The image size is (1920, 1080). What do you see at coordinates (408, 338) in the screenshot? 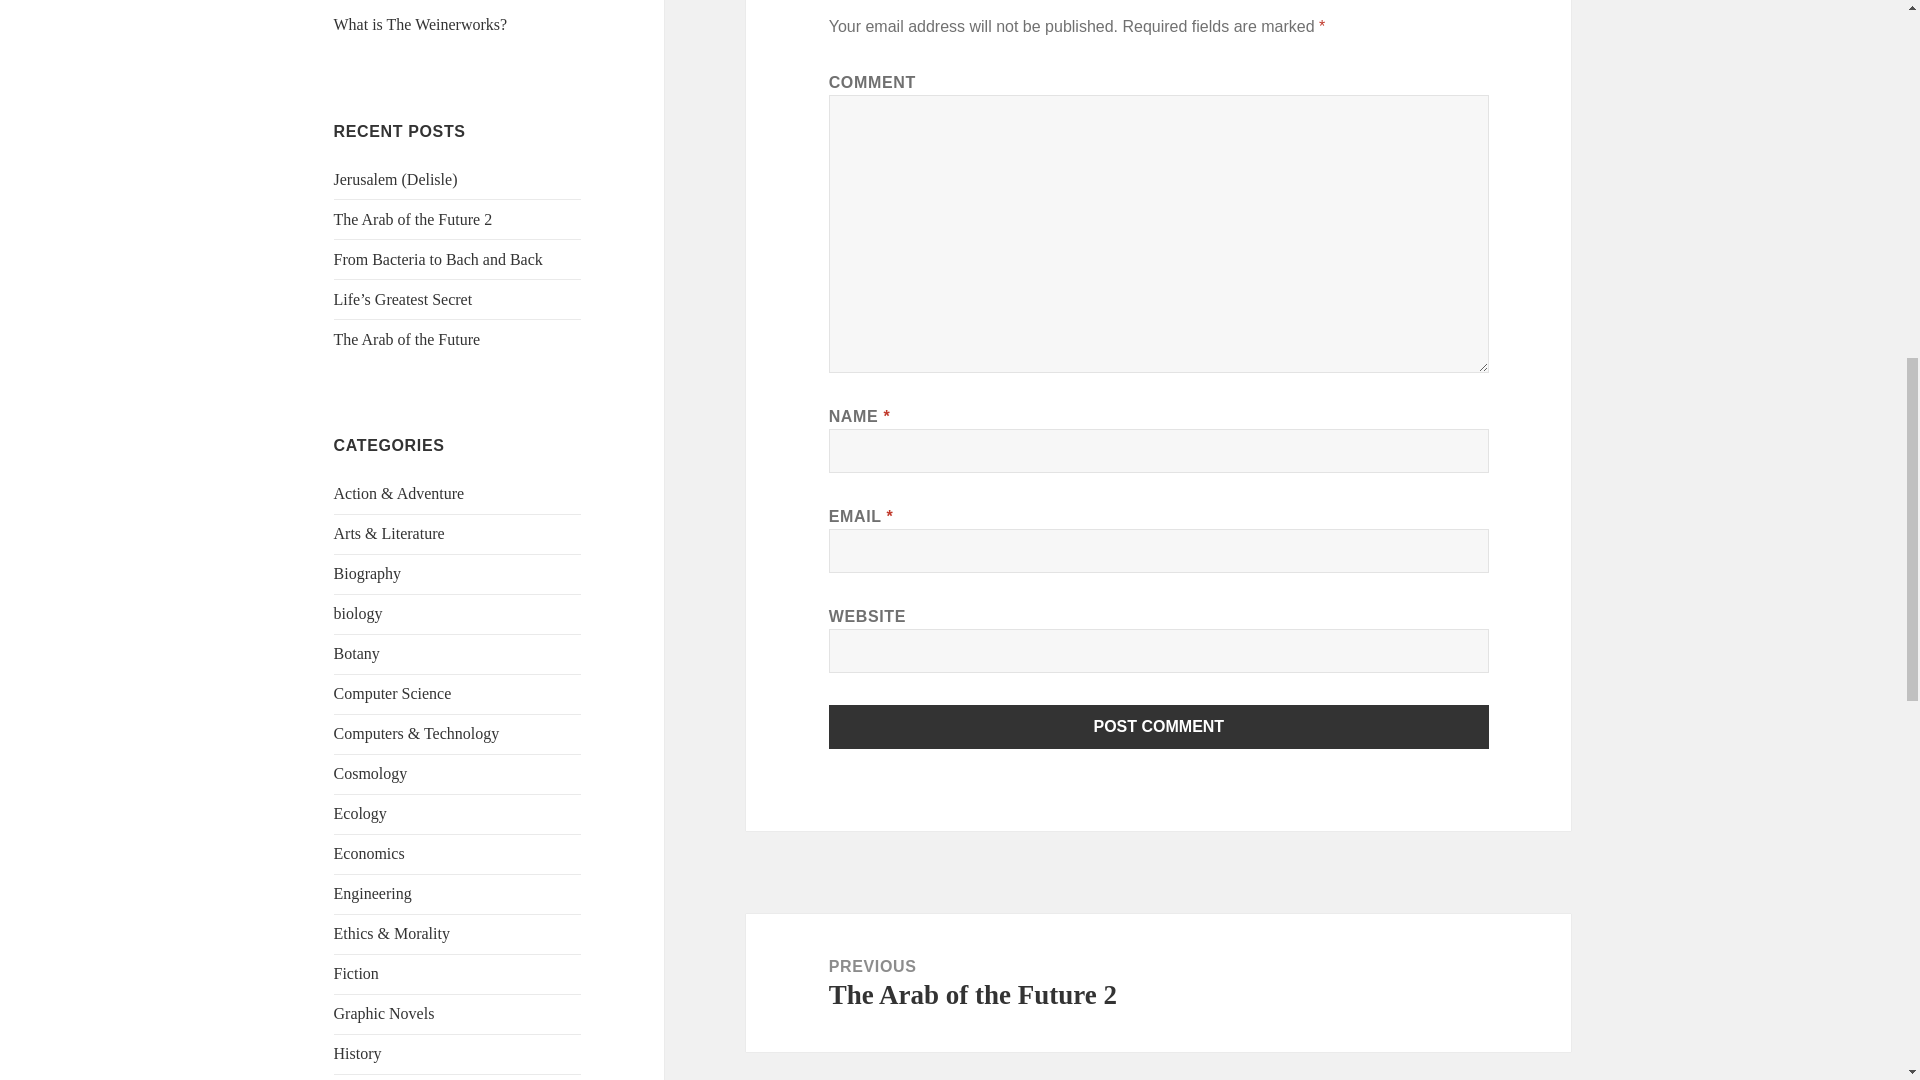
I see `The Arab of the Future` at bounding box center [408, 338].